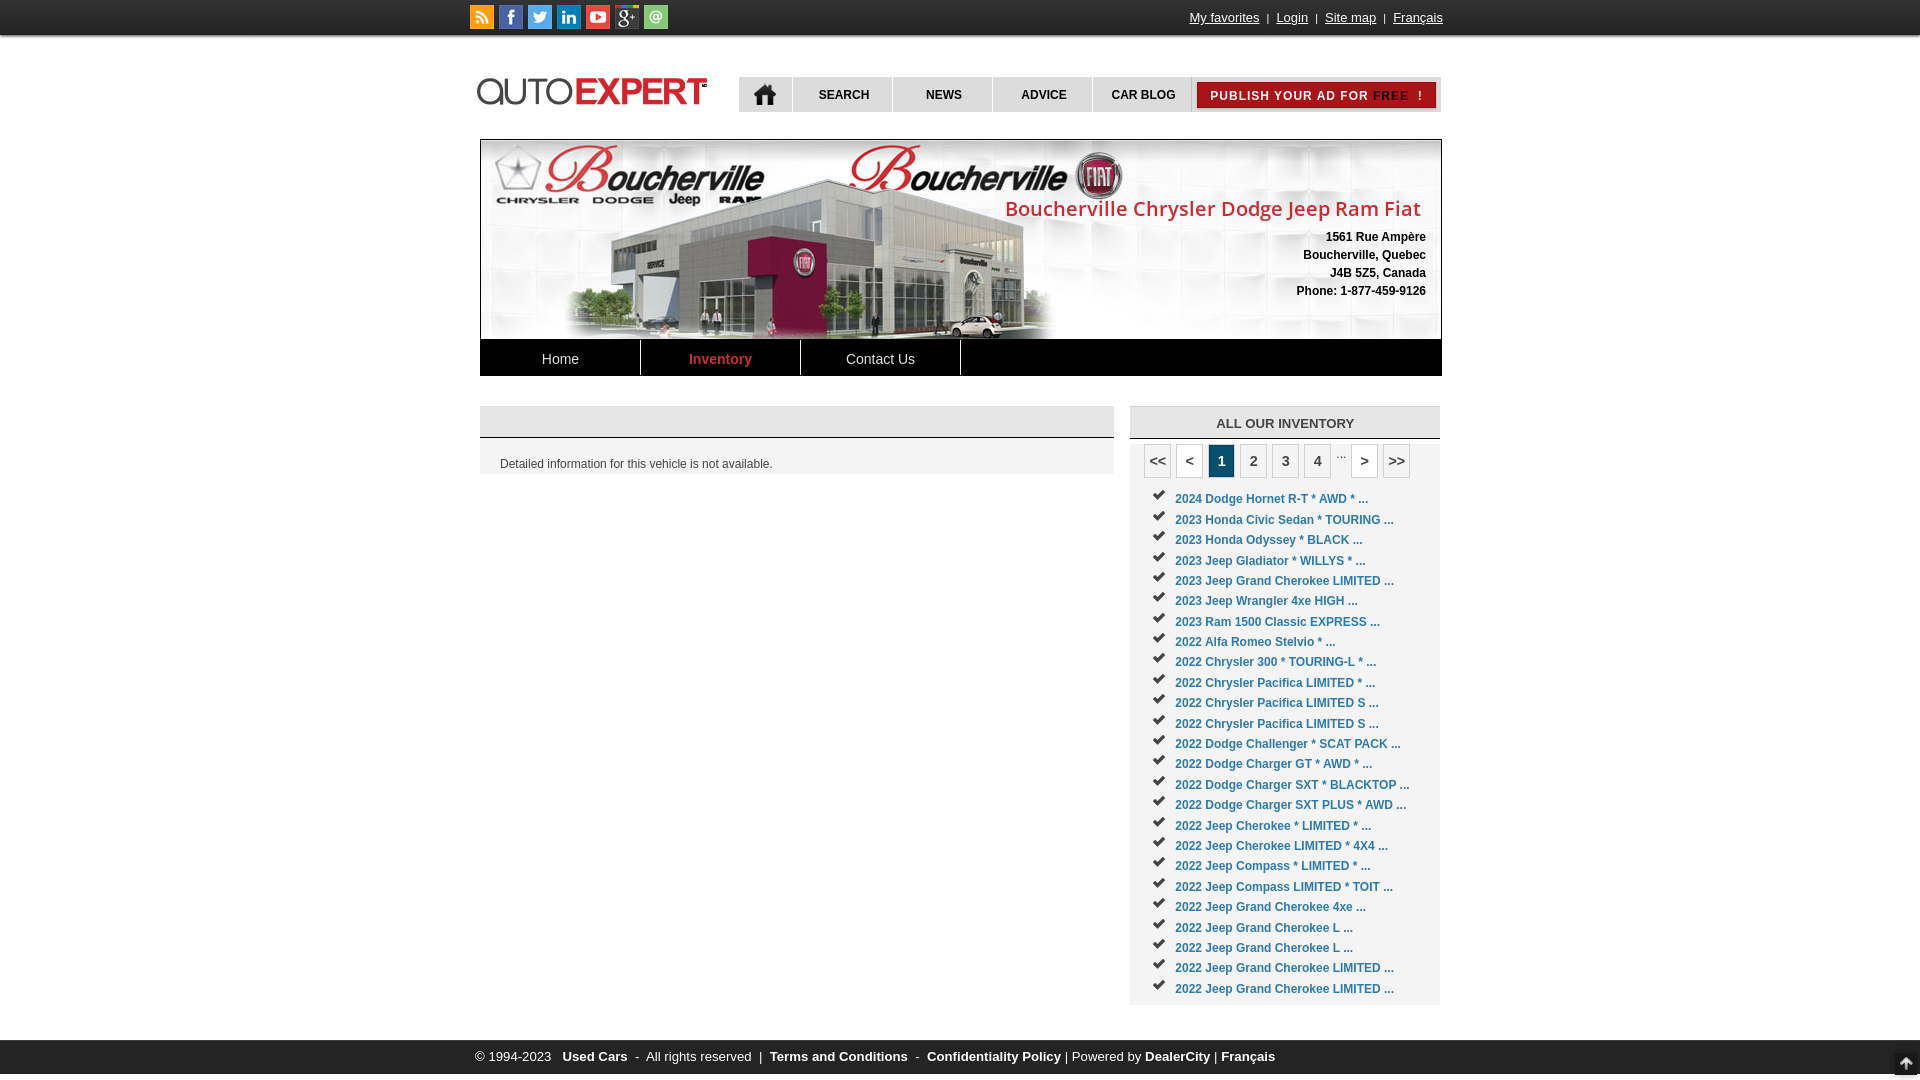  I want to click on Follow Publications Le Guide Inc. on LinkedIn, so click(569, 25).